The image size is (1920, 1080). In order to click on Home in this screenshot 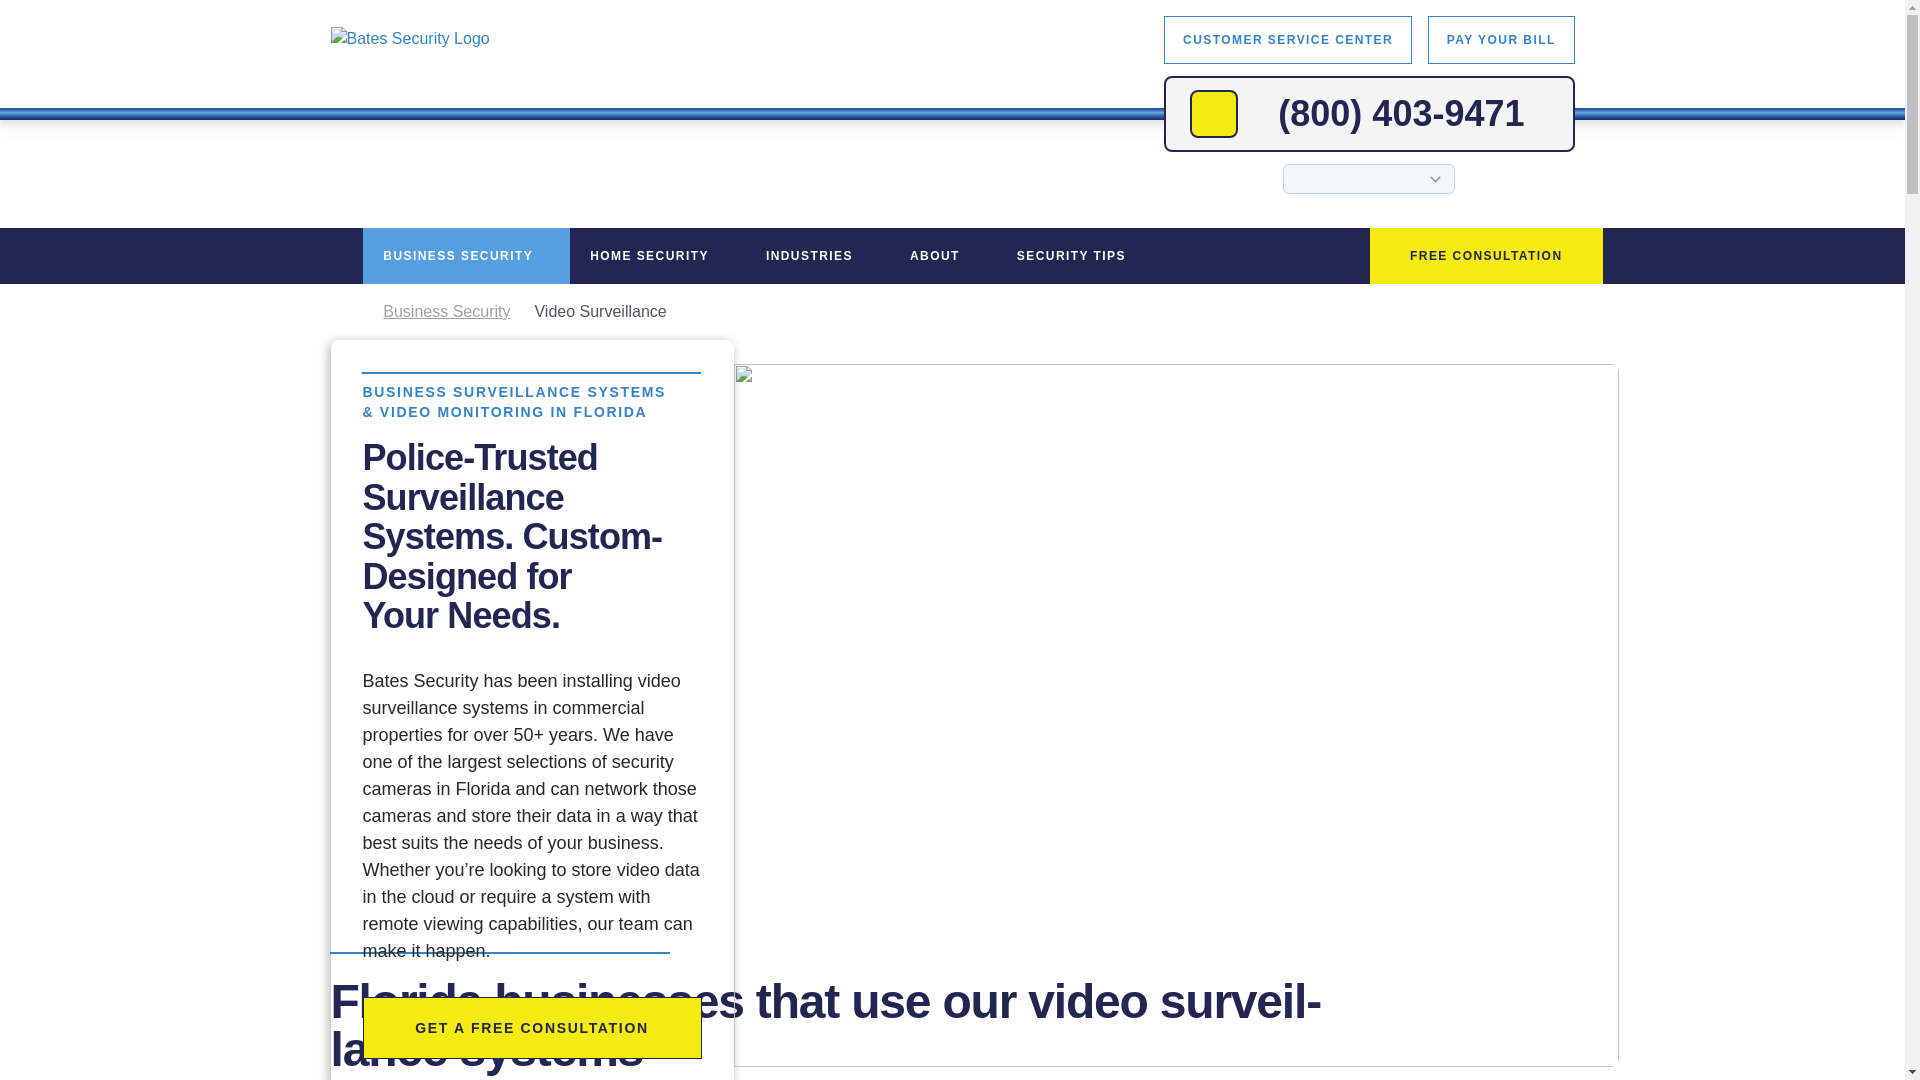, I will do `click(348, 312)`.